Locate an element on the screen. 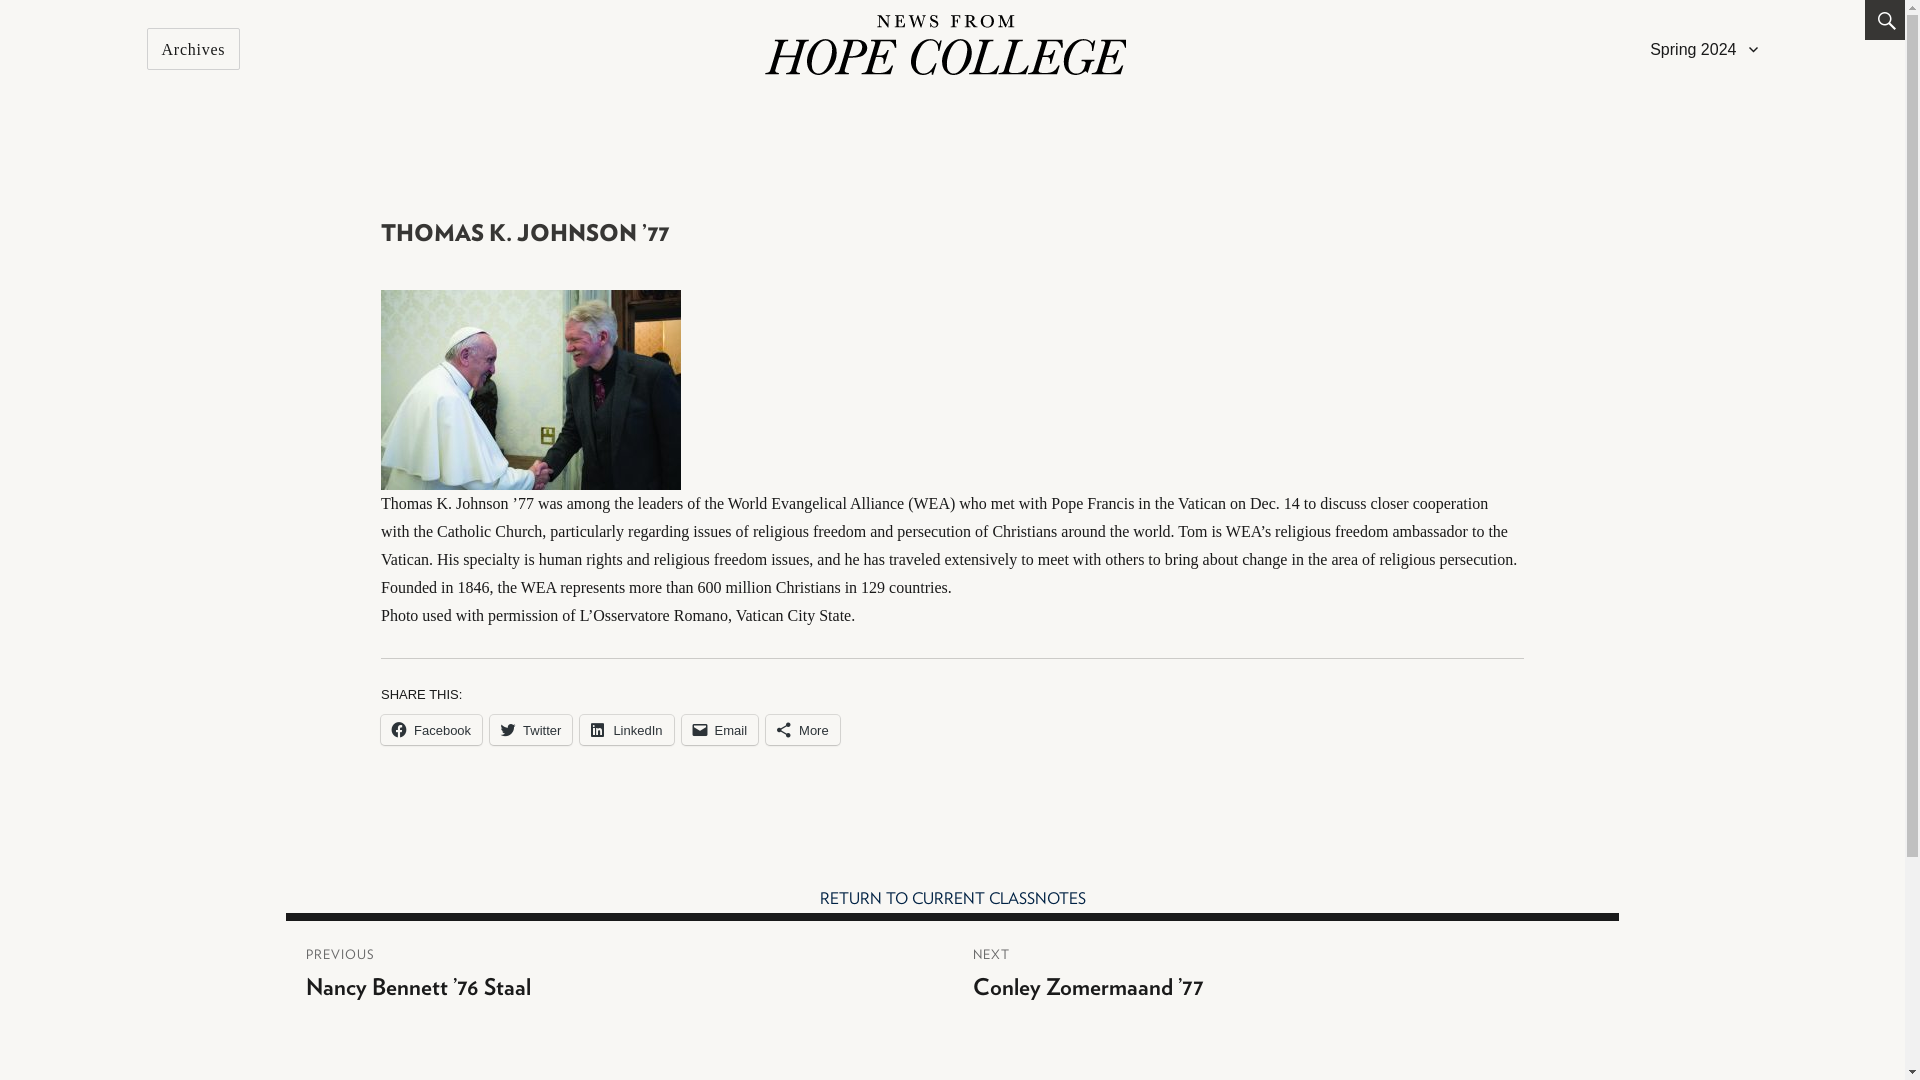  Click to share on LinkedIn is located at coordinates (626, 730).